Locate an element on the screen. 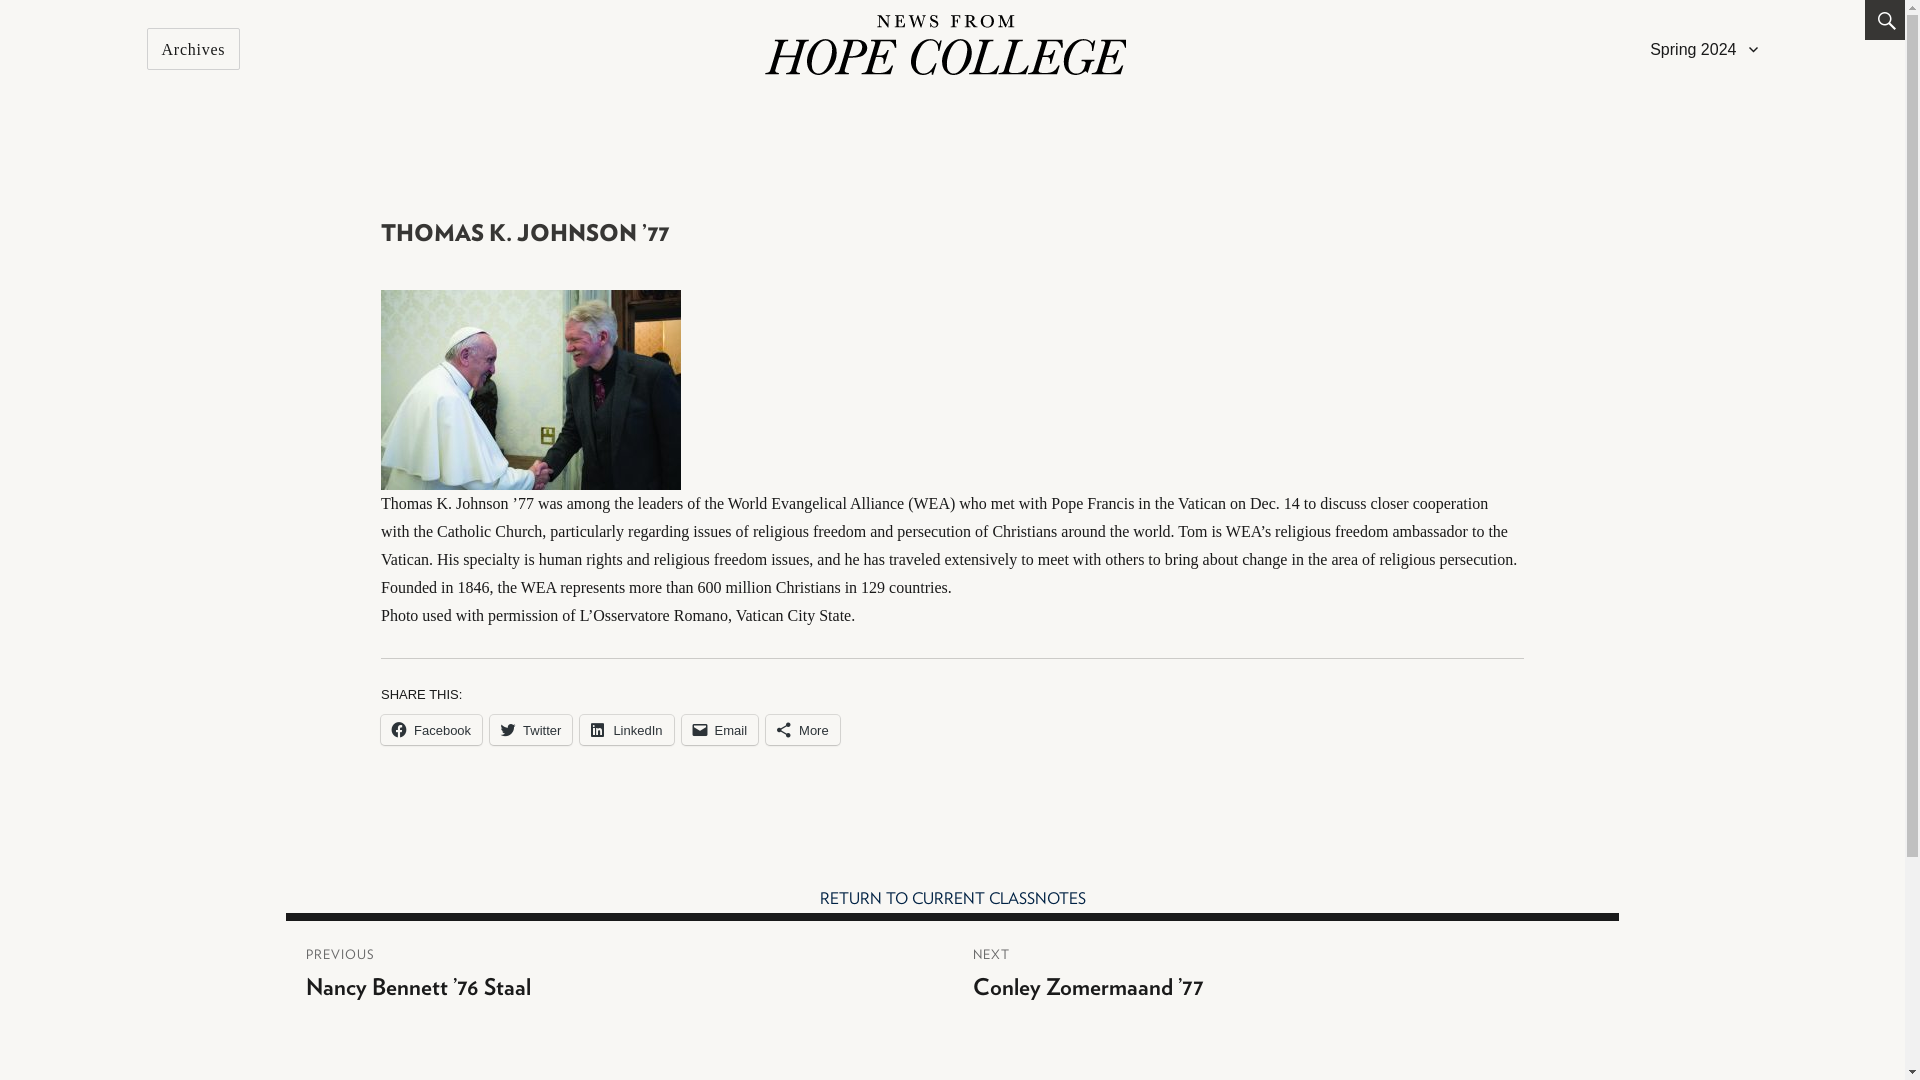  Click to share on LinkedIn is located at coordinates (626, 730).